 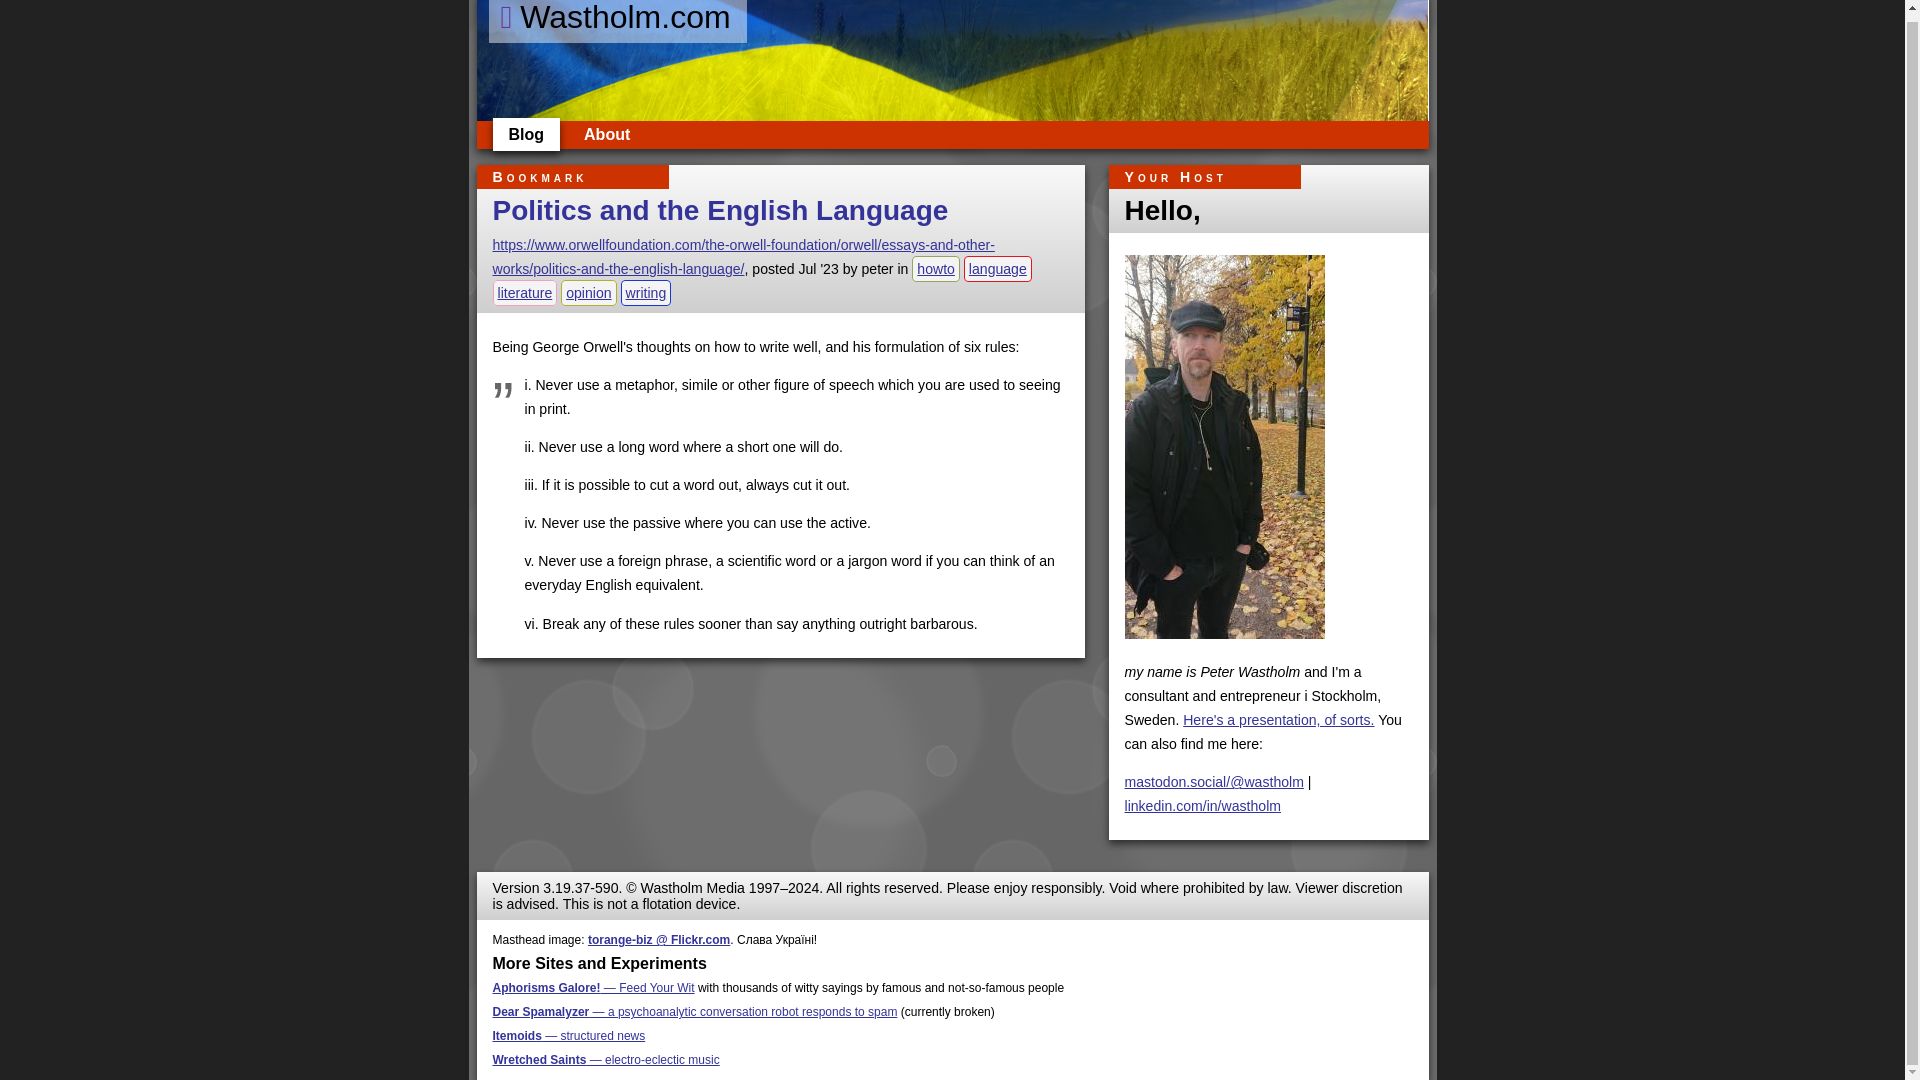 I want to click on literature, so click(x=524, y=292).